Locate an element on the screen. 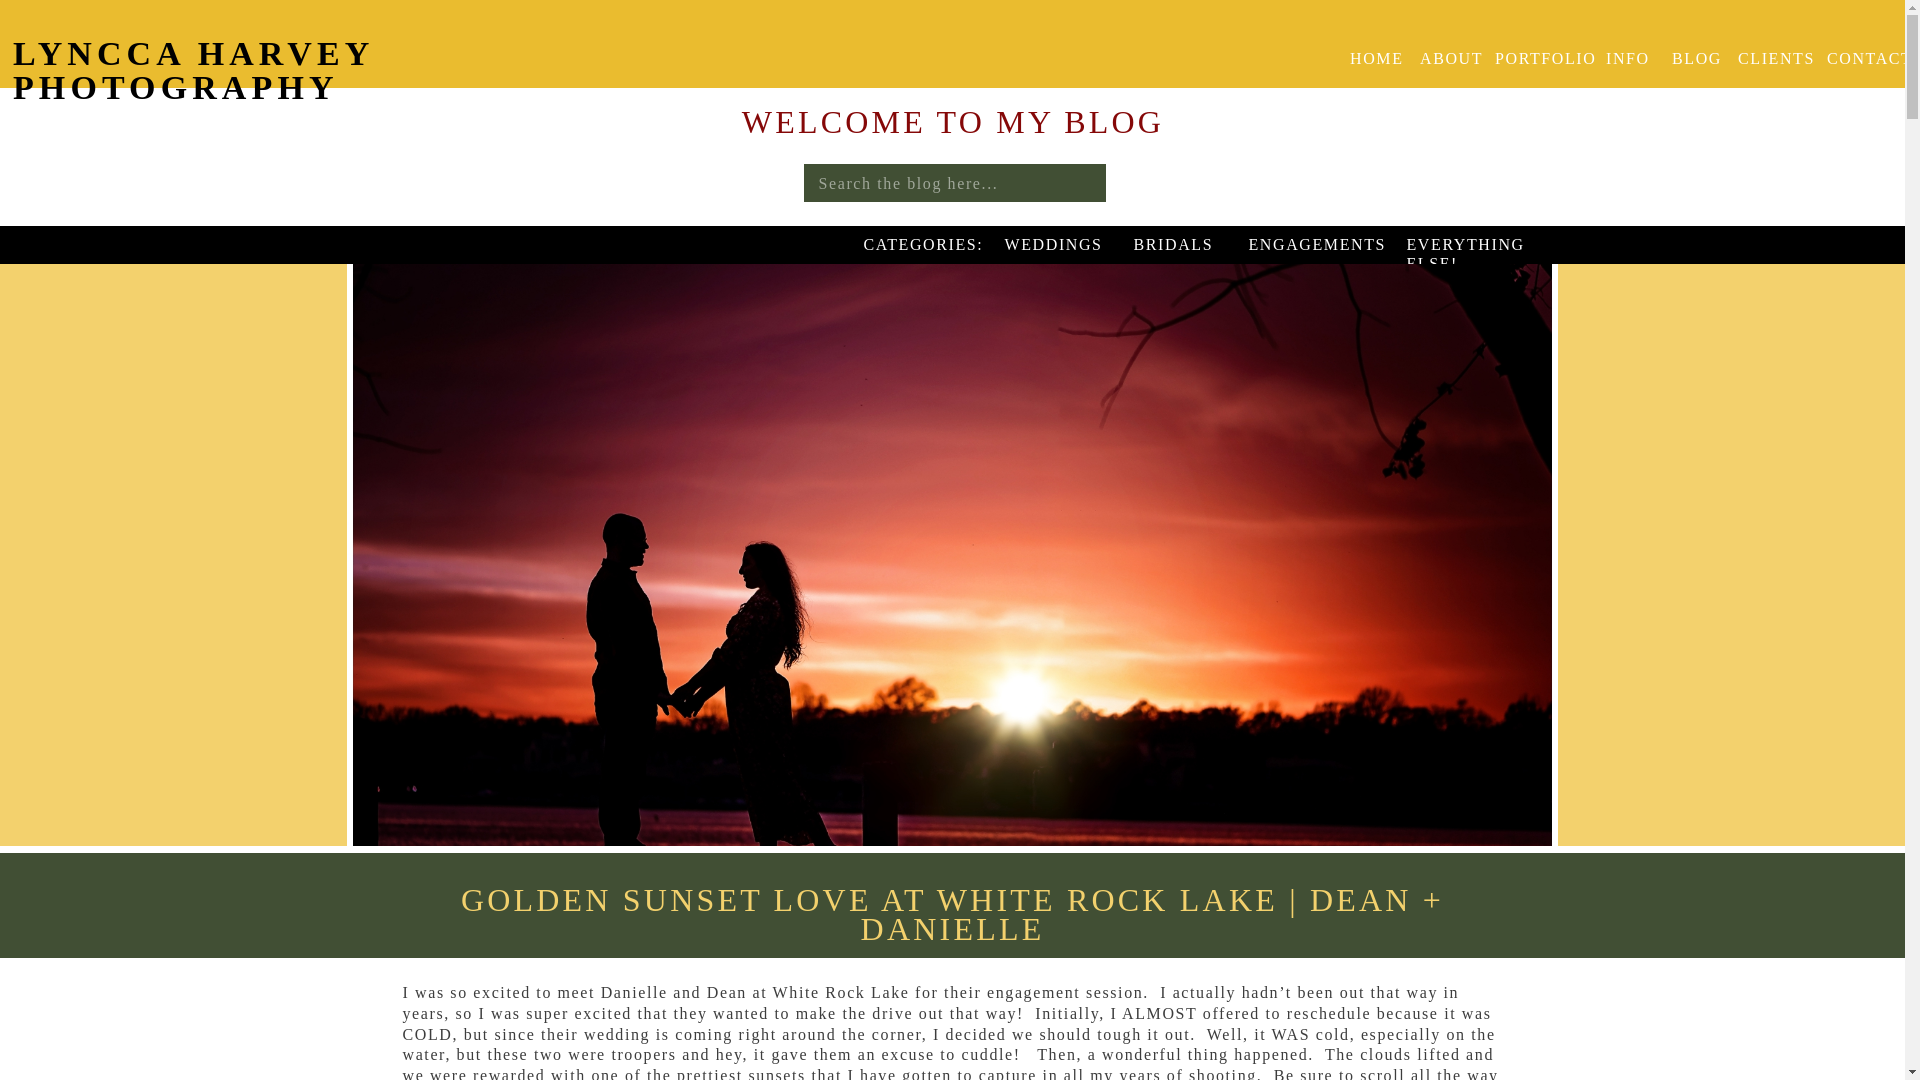  WEDDINGS is located at coordinates (1048, 245).